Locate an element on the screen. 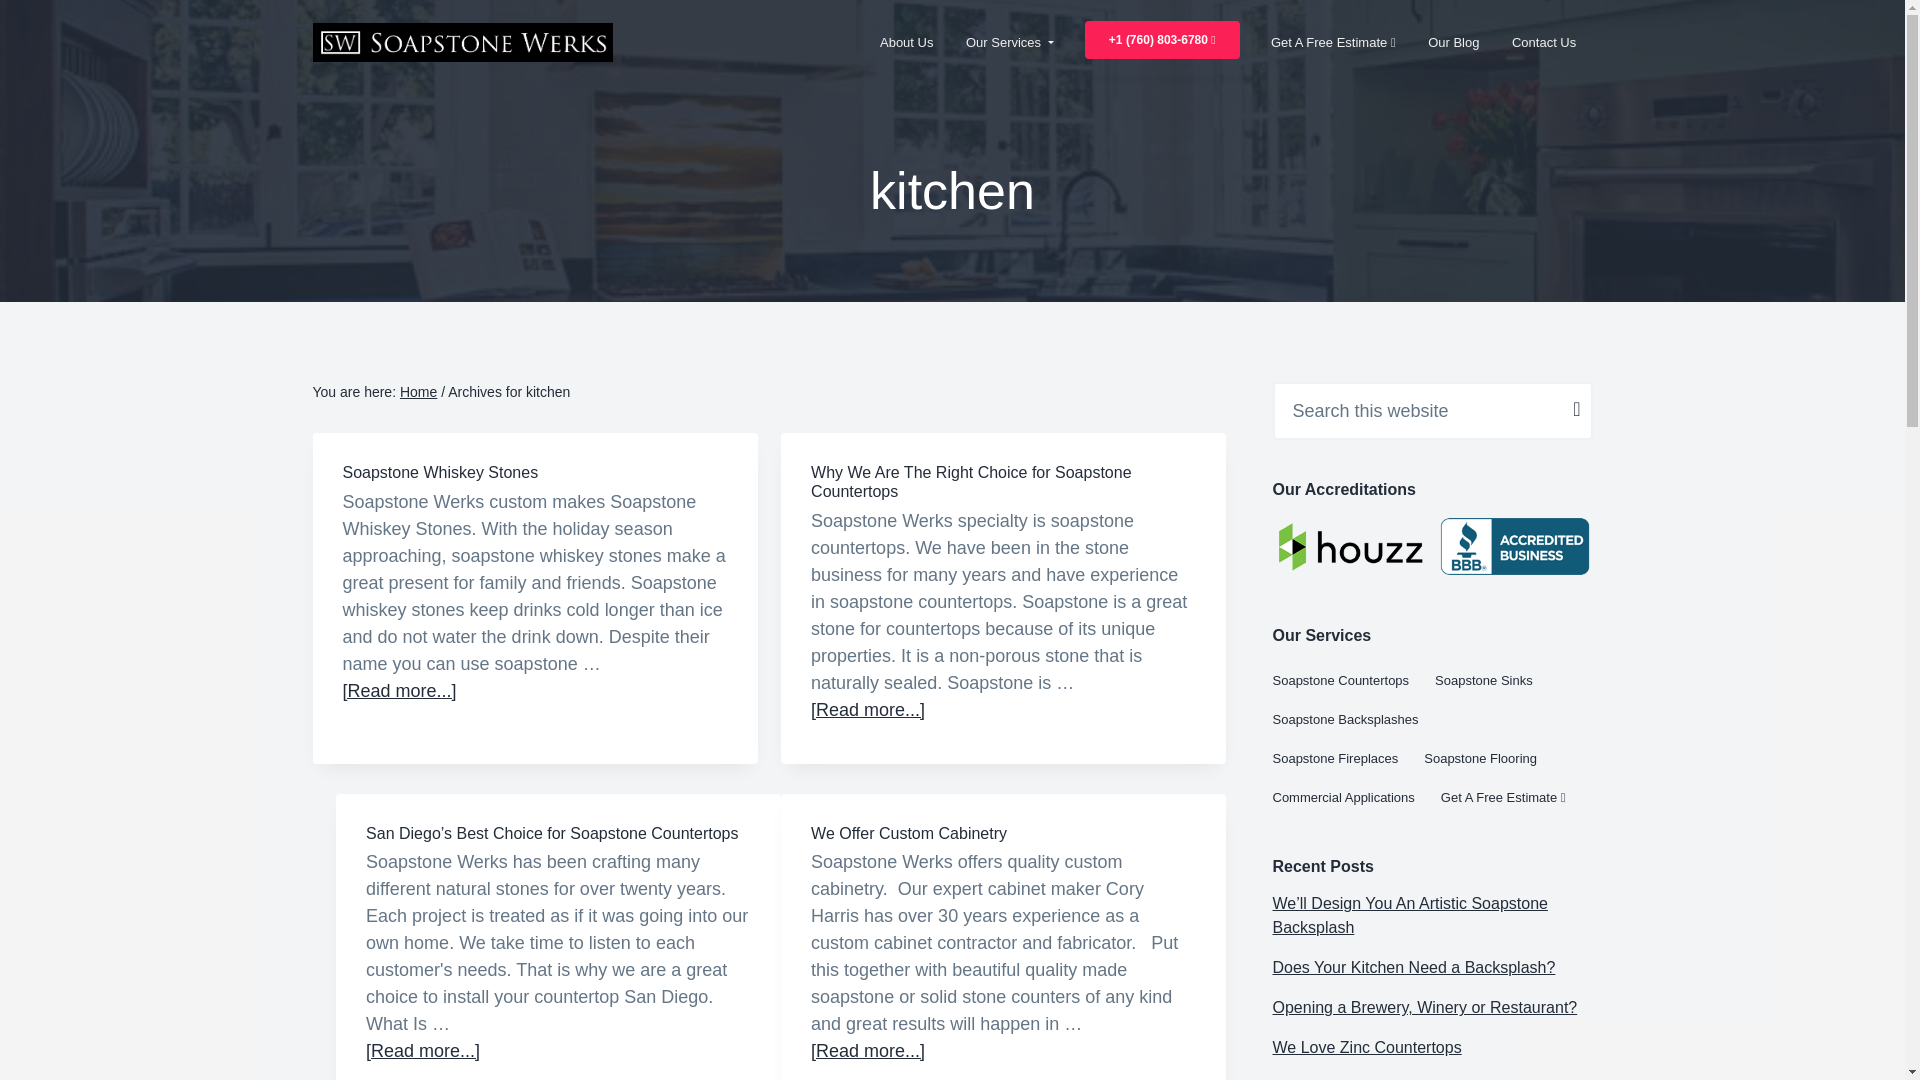 The height and width of the screenshot is (1080, 1920). Get A Free Estimate is located at coordinates (1333, 42).